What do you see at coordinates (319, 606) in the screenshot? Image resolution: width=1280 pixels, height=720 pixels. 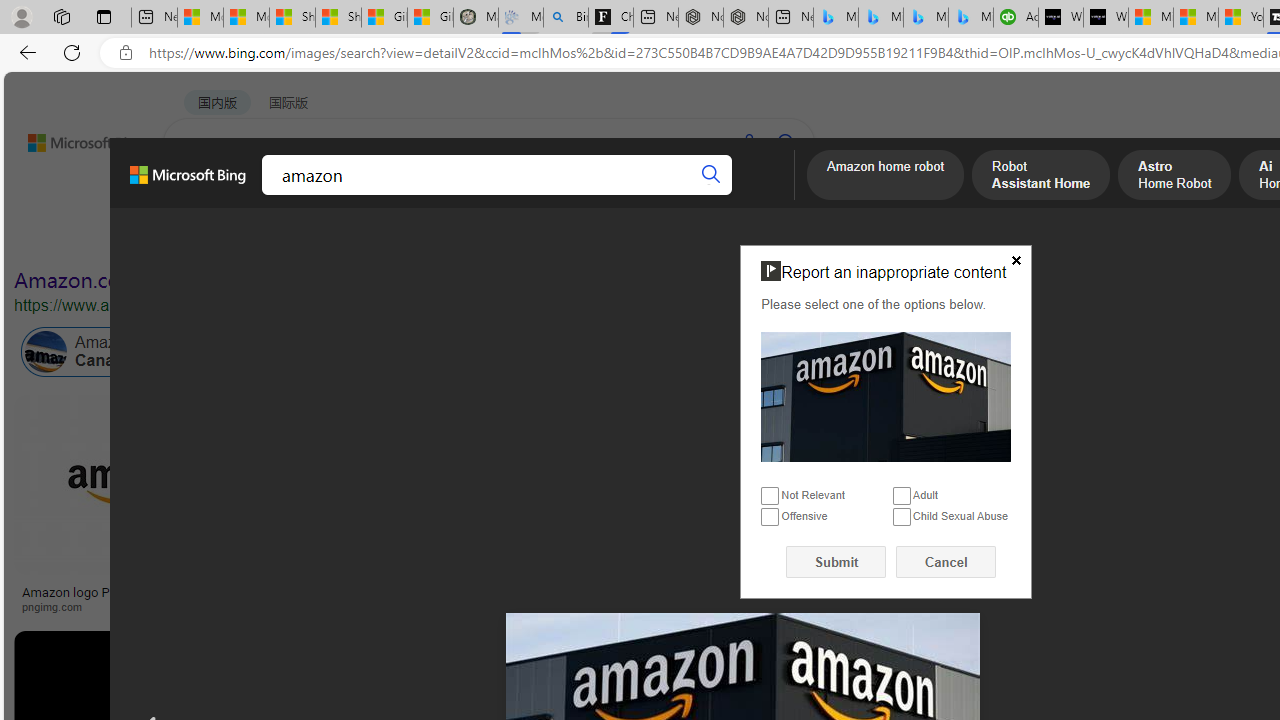 I see `mytotalretail.com` at bounding box center [319, 606].